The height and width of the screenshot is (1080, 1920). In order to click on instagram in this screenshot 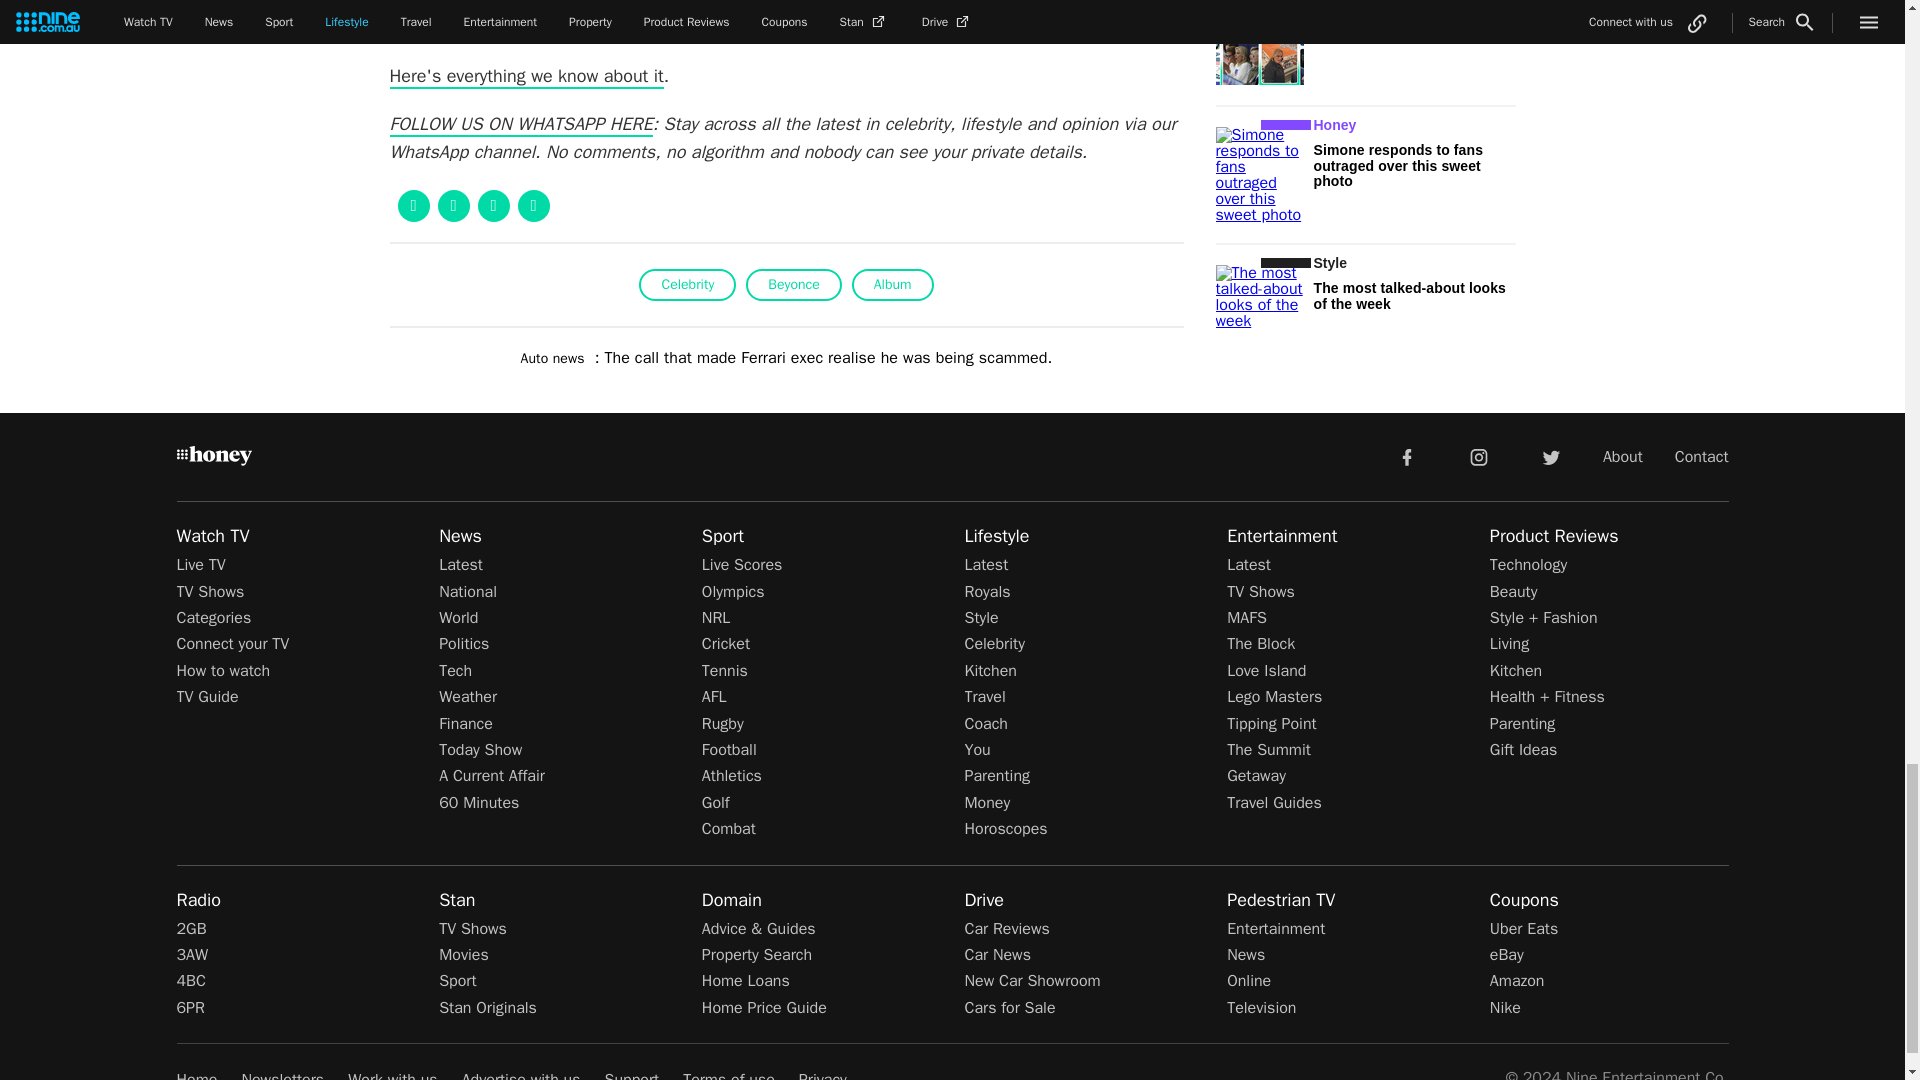, I will do `click(1479, 456)`.